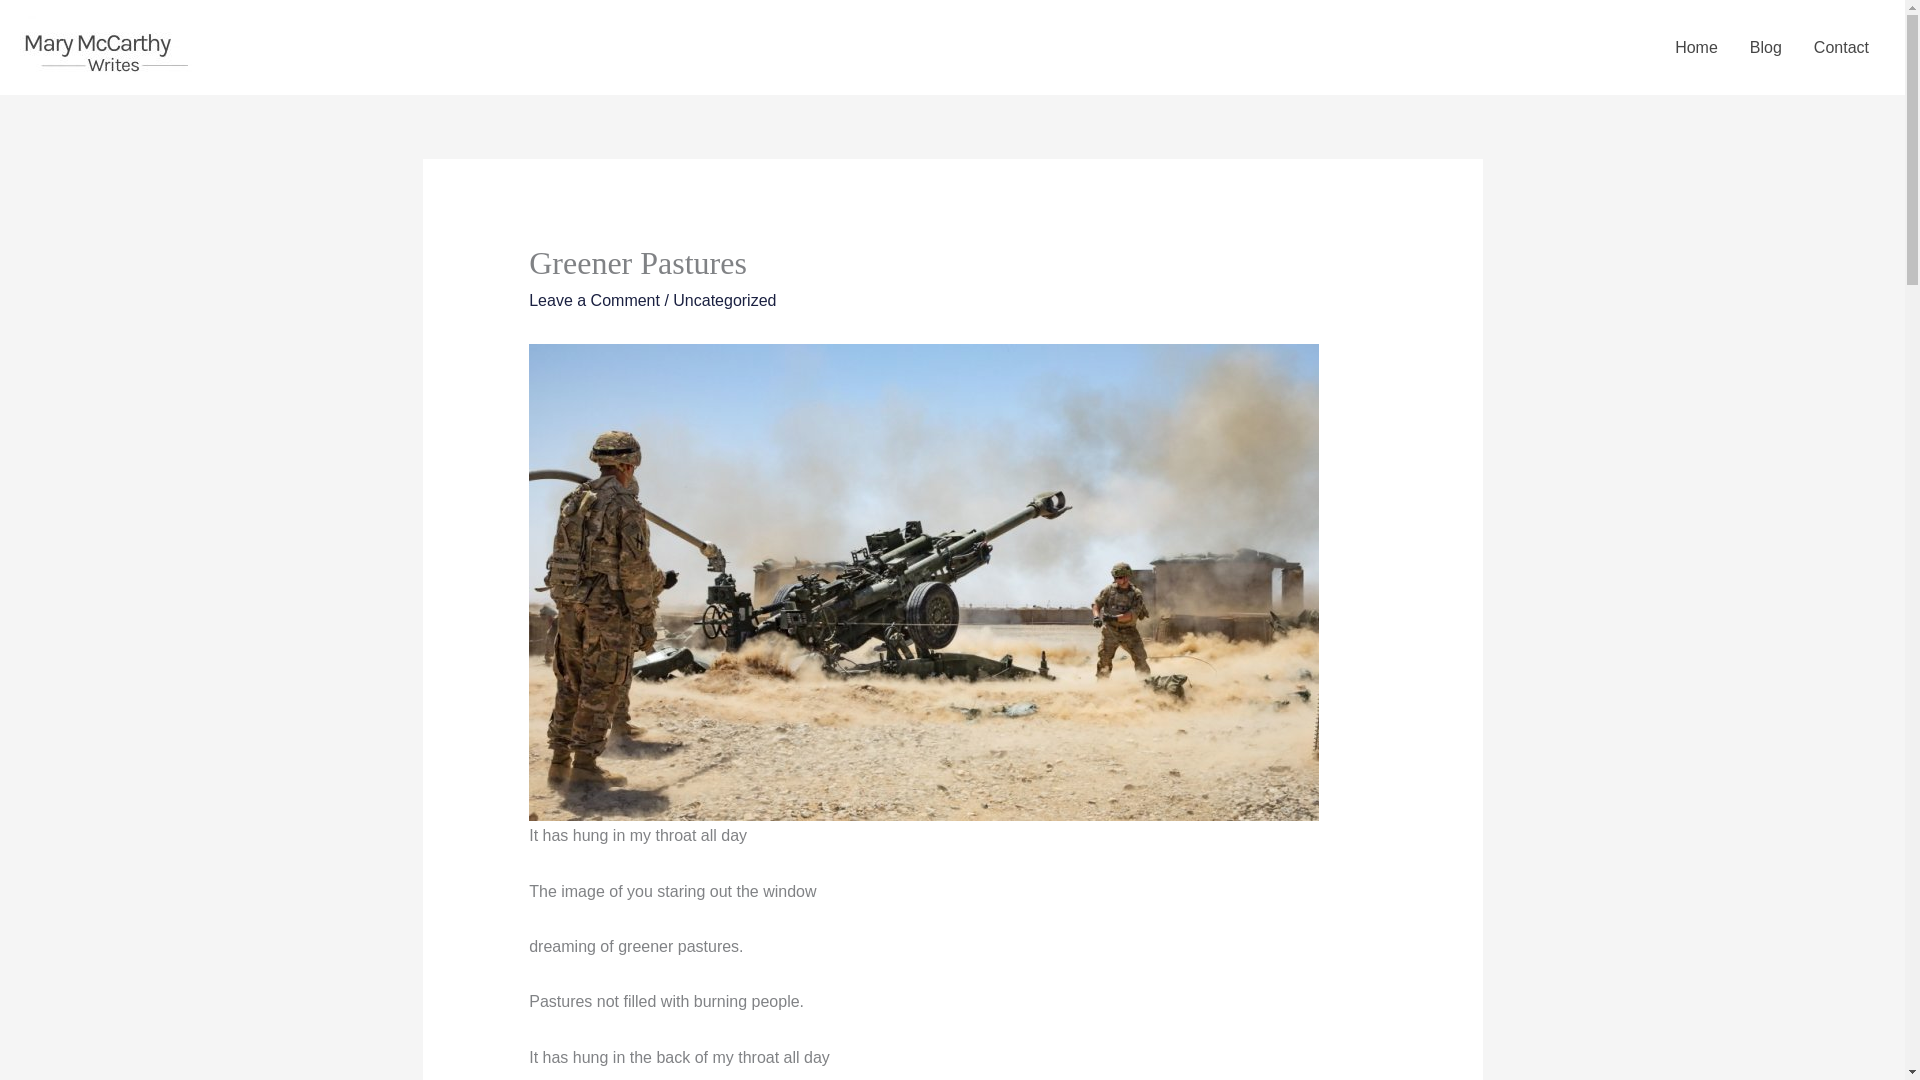  Describe the element at coordinates (594, 300) in the screenshot. I see `Leave a Comment` at that location.